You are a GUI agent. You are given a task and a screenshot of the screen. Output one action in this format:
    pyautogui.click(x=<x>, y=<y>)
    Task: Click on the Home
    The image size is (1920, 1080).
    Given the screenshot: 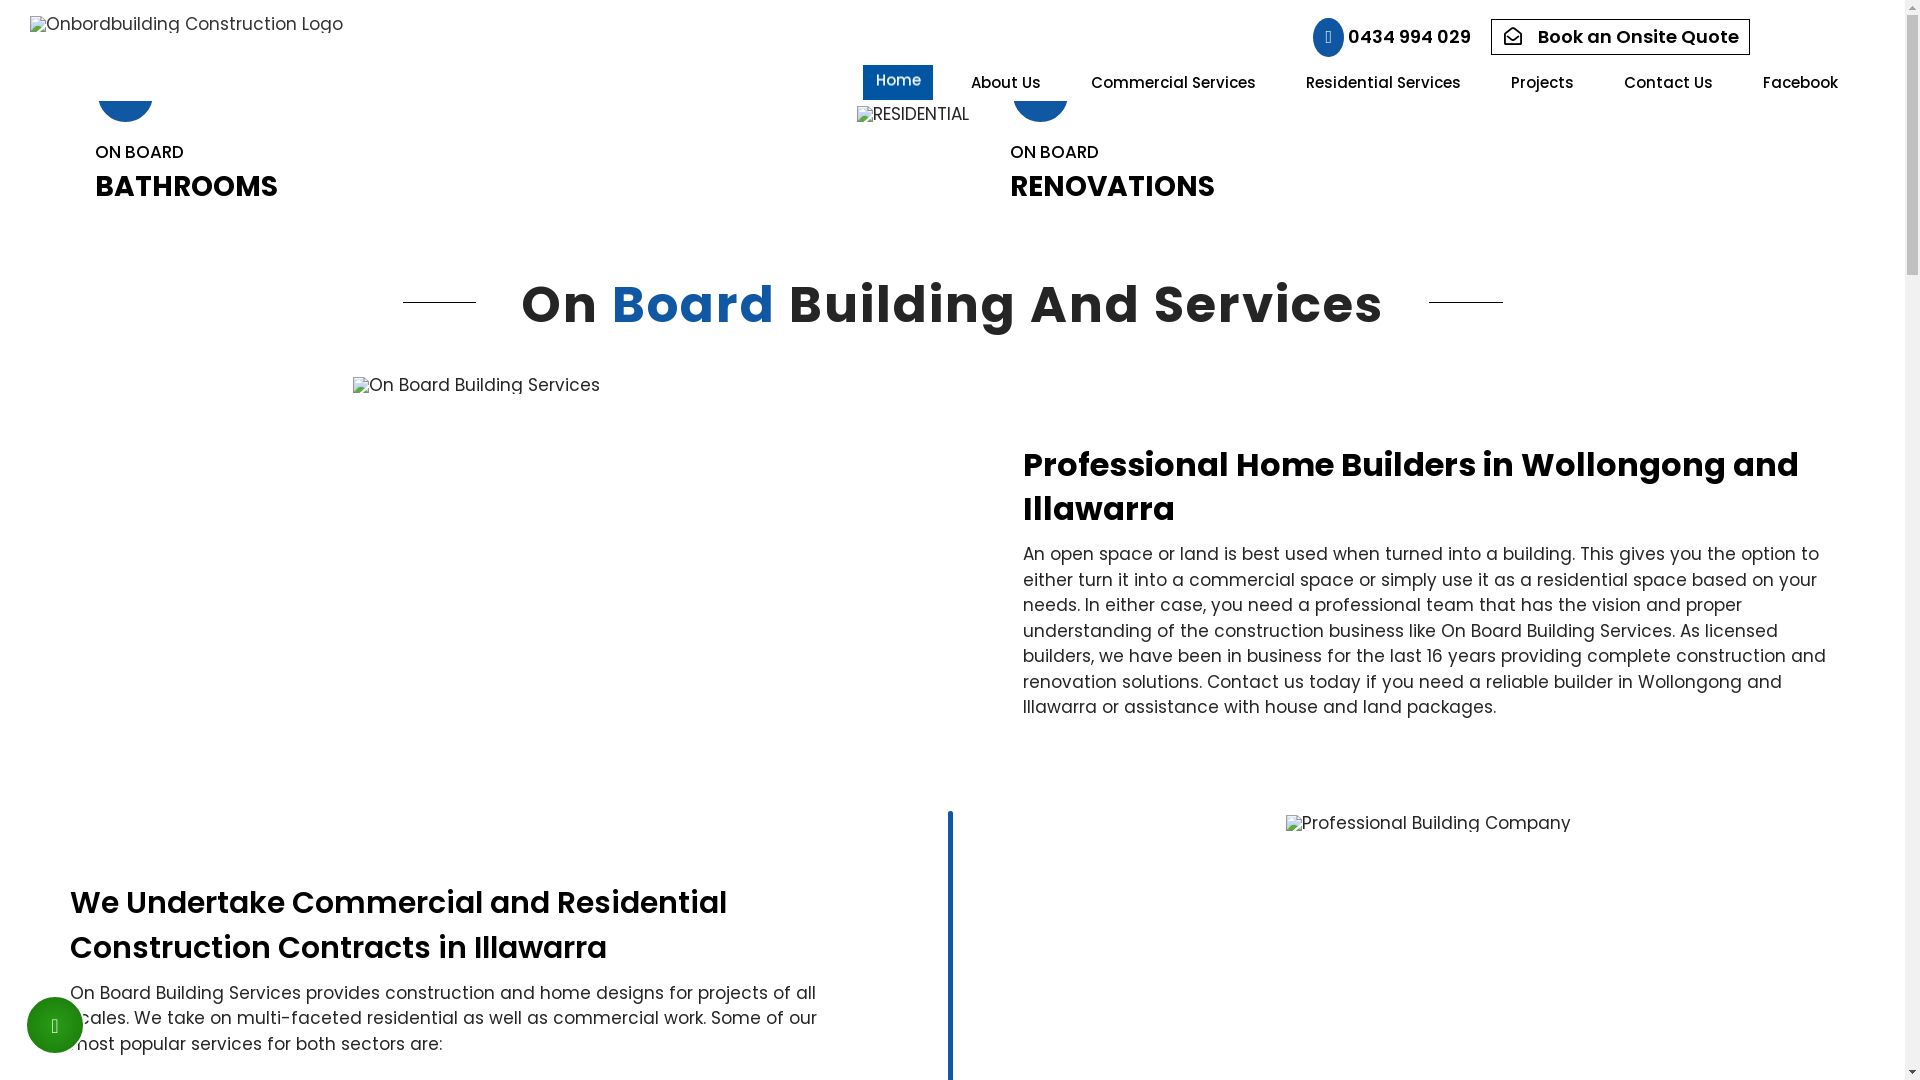 What is the action you would take?
    pyautogui.click(x=898, y=100)
    